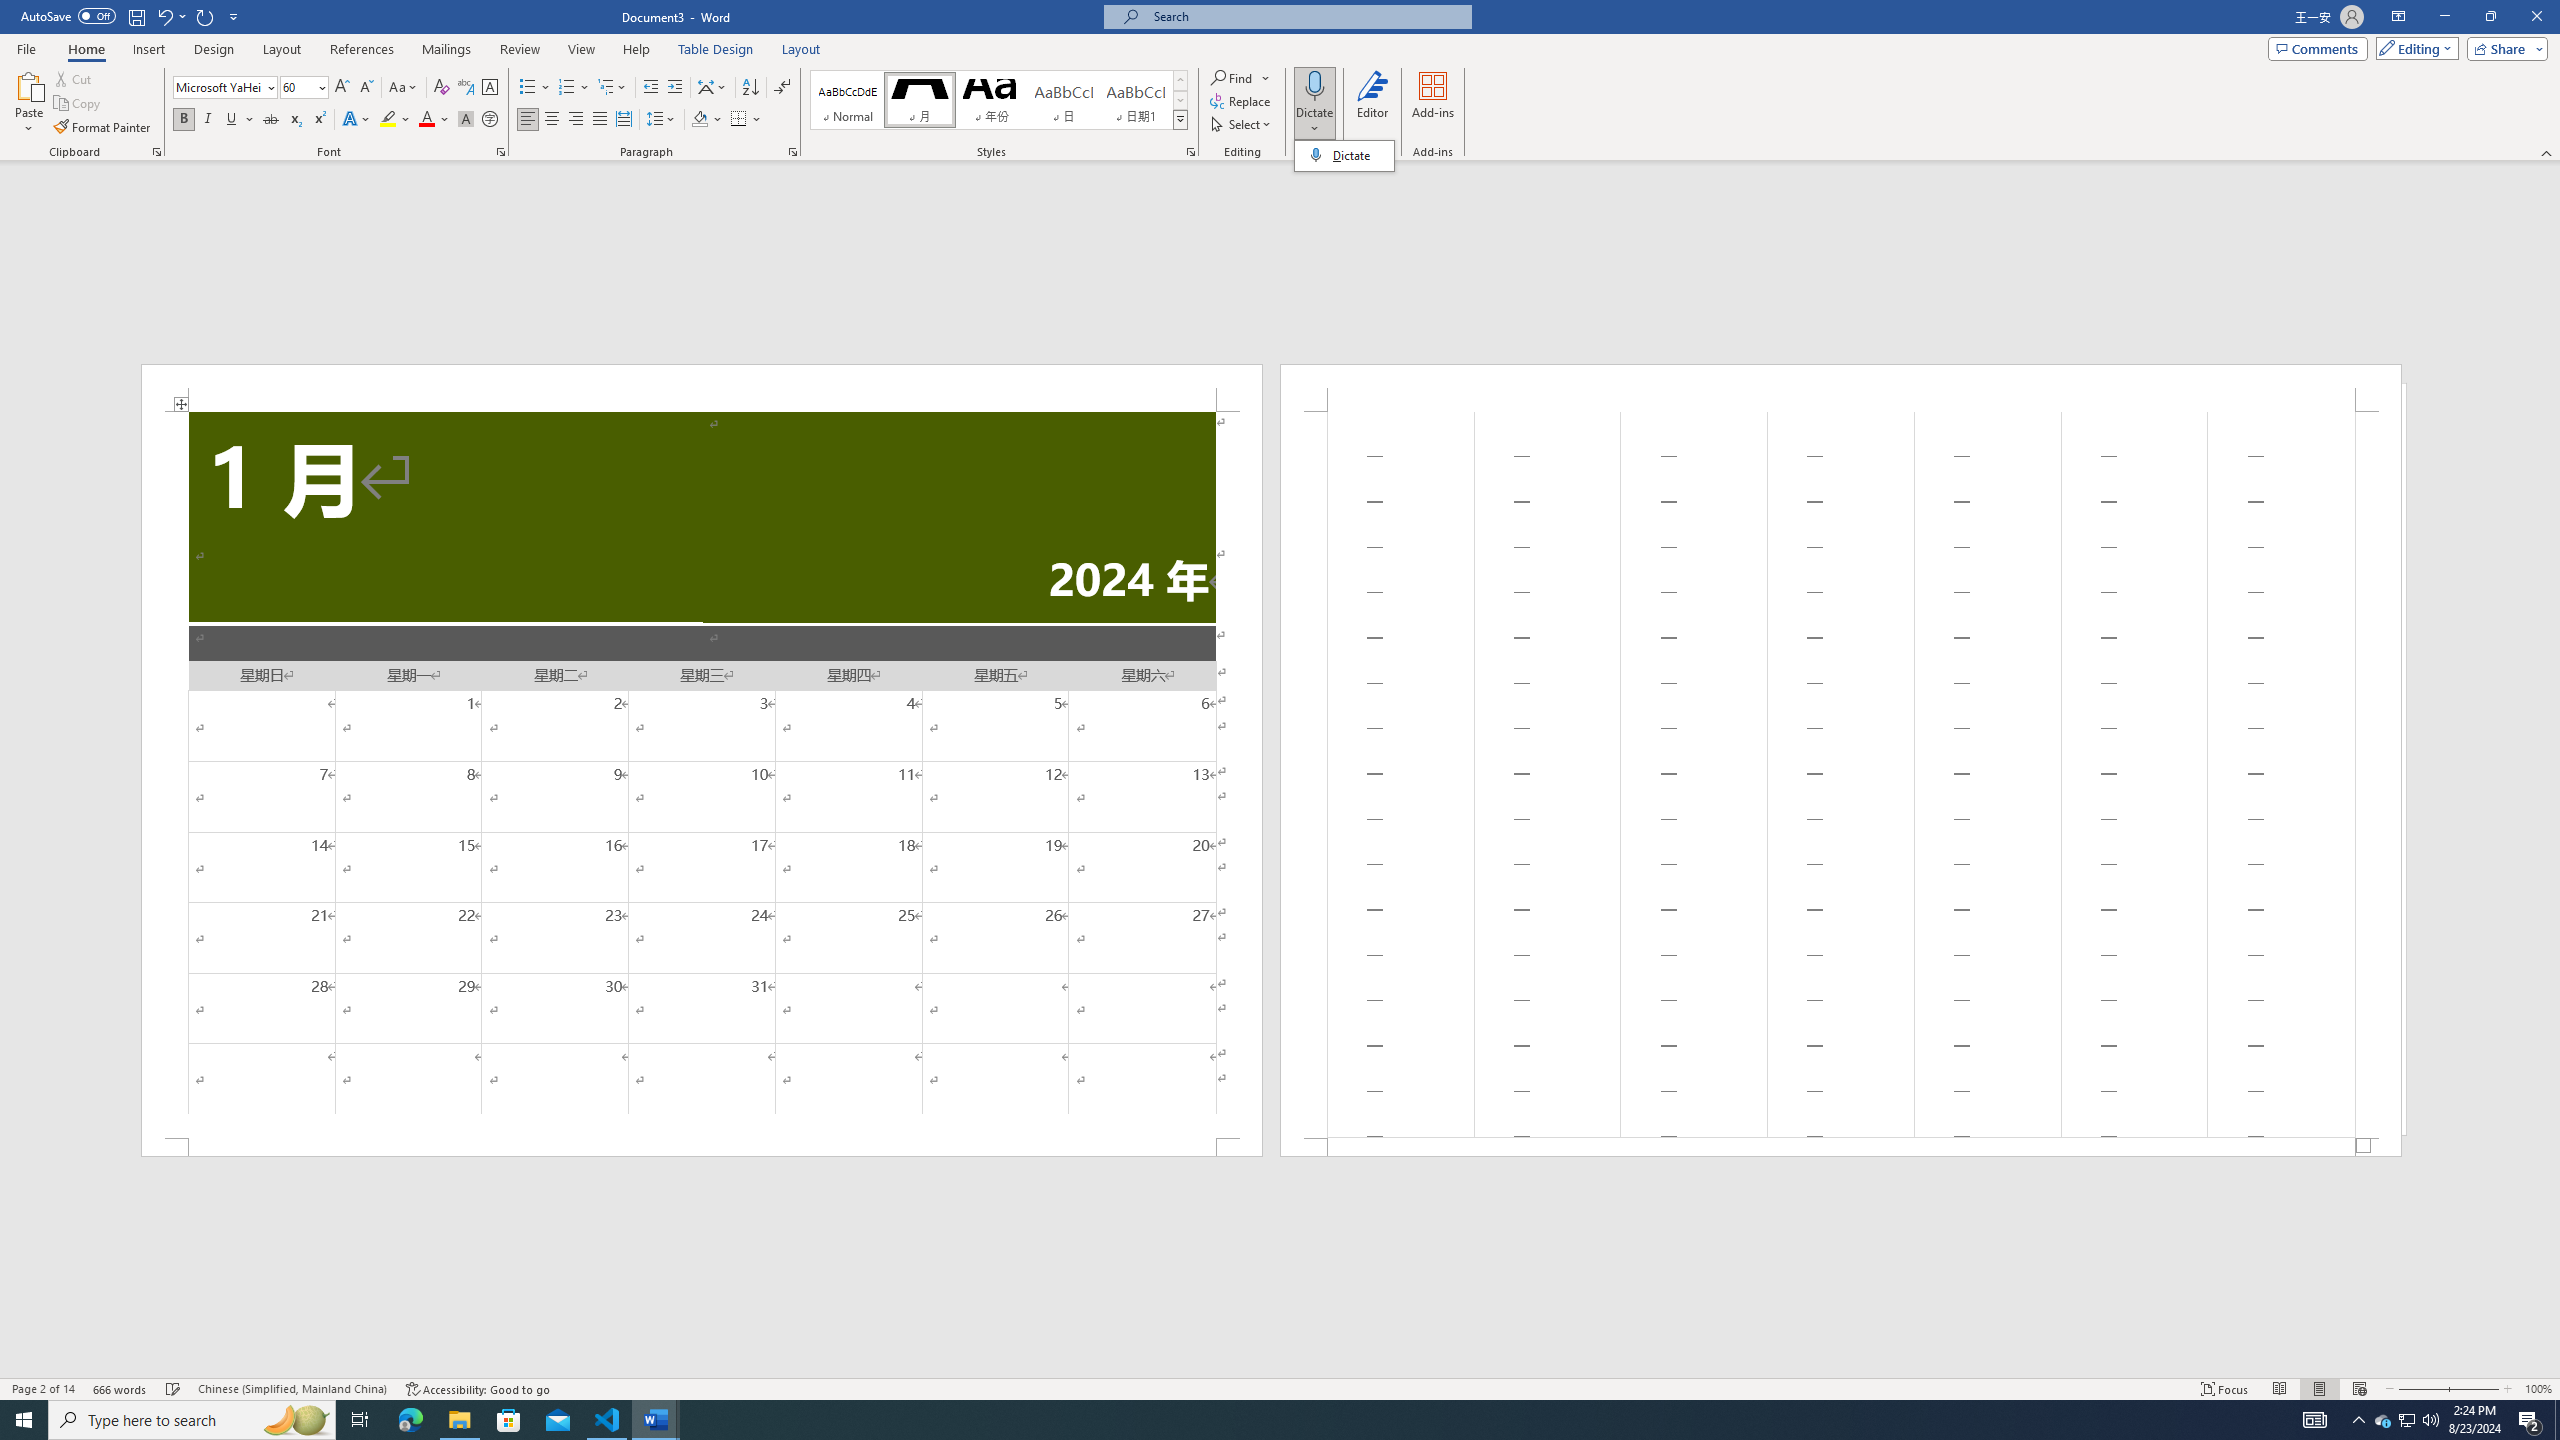  I want to click on Character Border, so click(999, 100).